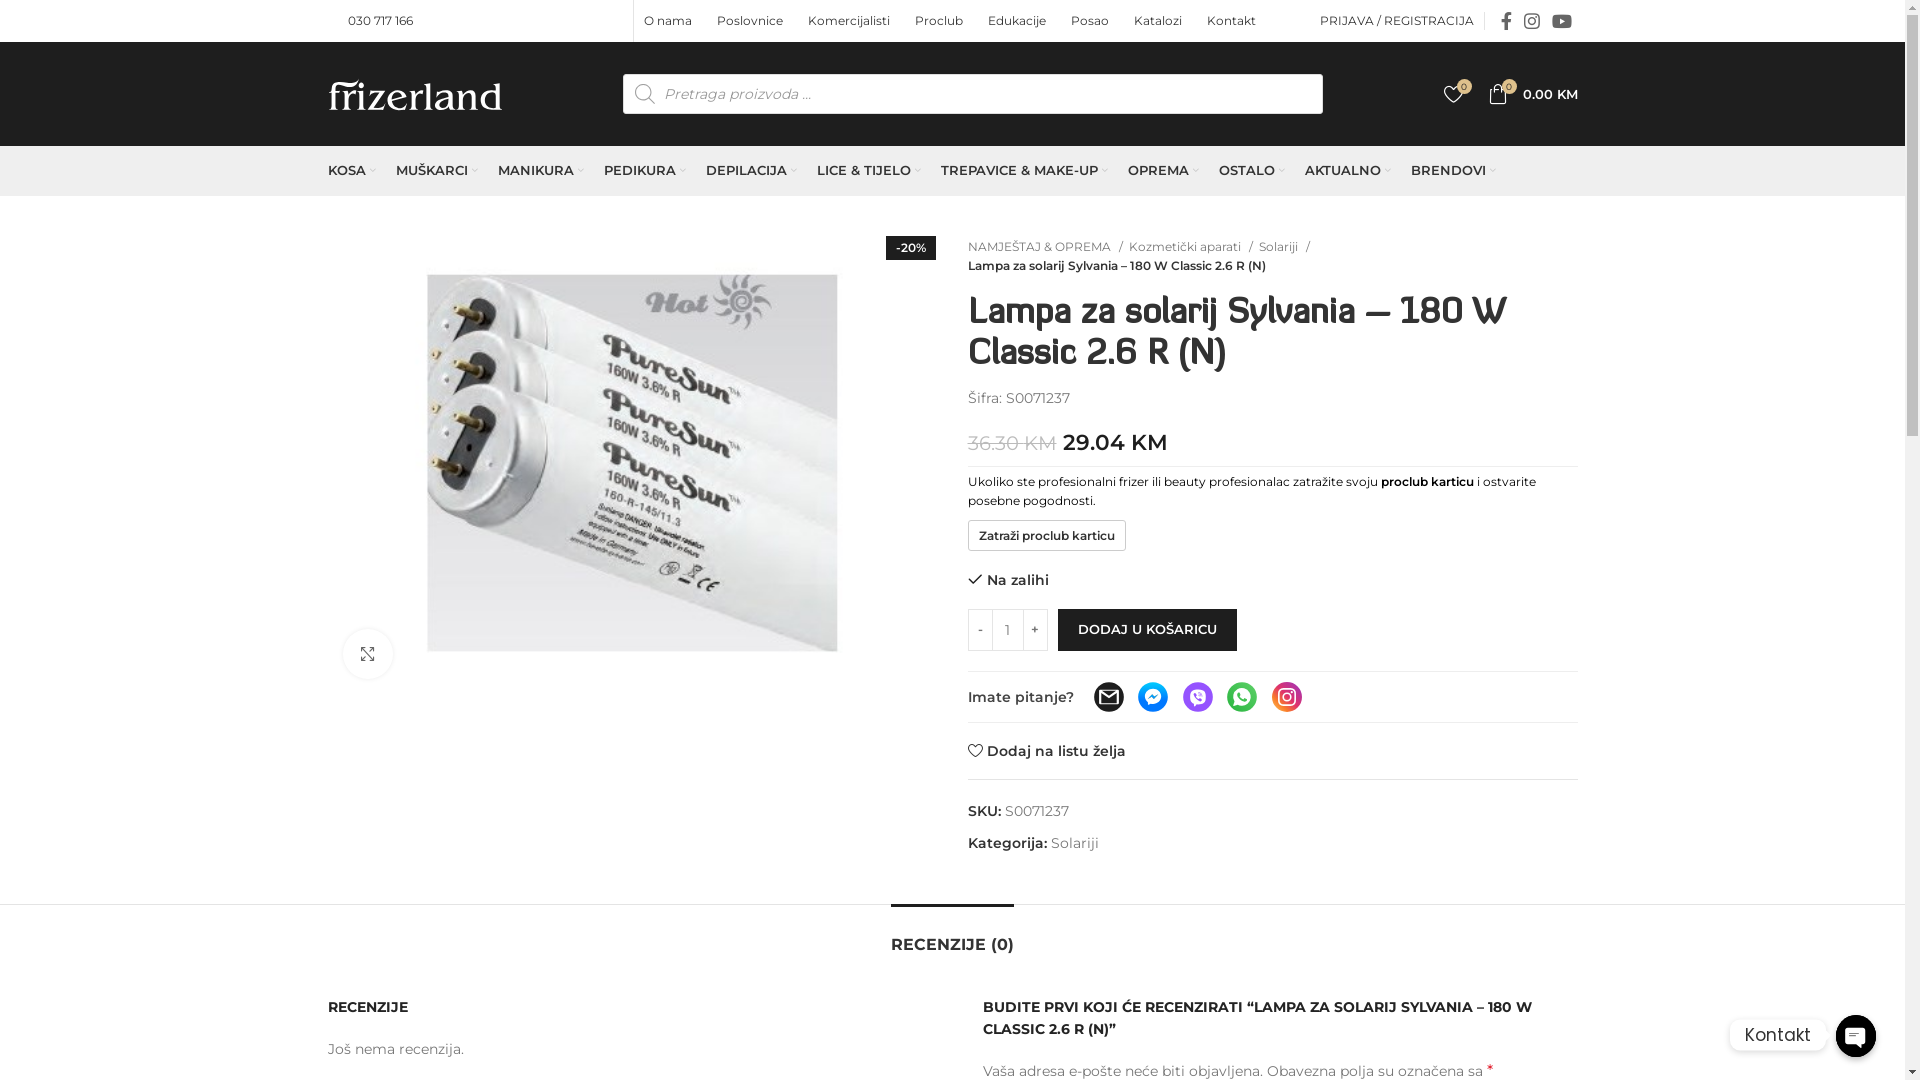  Describe the element at coordinates (1251, 171) in the screenshot. I see `OSTALO` at that location.